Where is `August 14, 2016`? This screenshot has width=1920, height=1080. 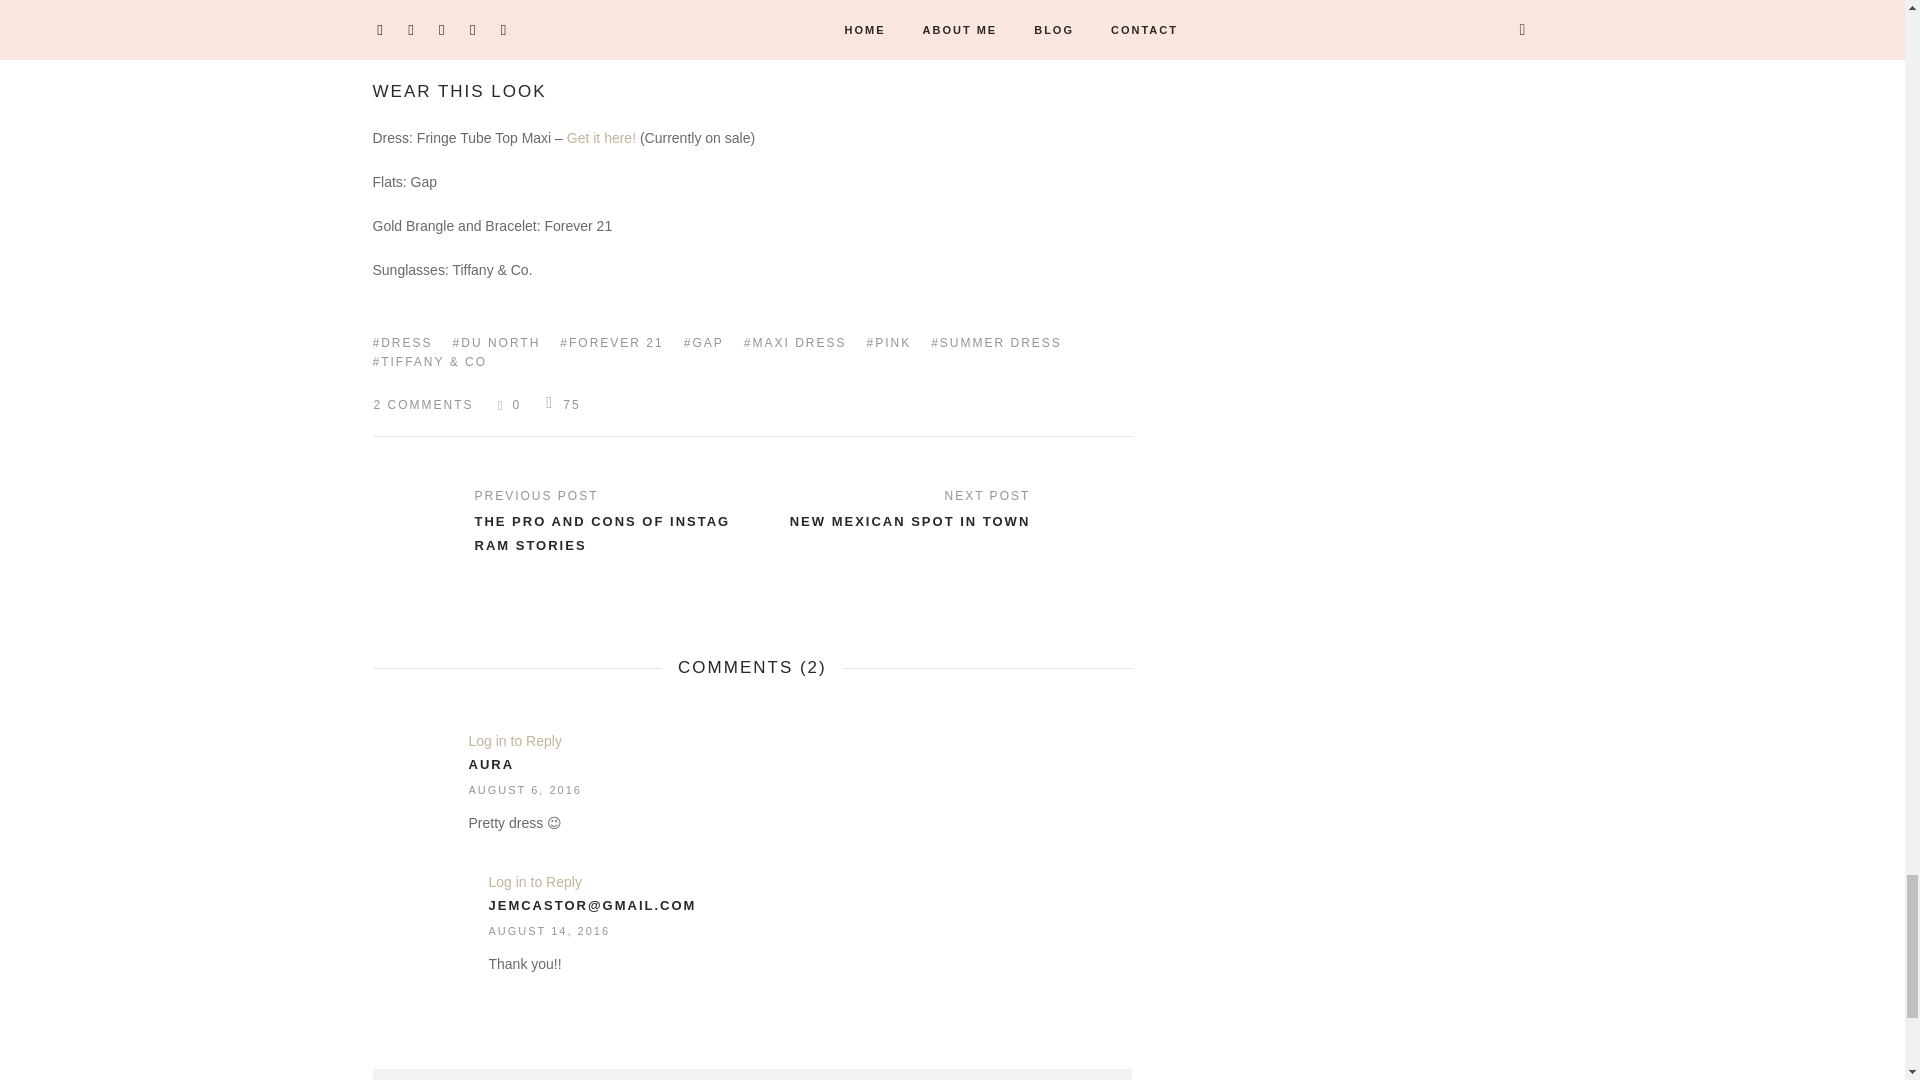
August 14, 2016 is located at coordinates (548, 931).